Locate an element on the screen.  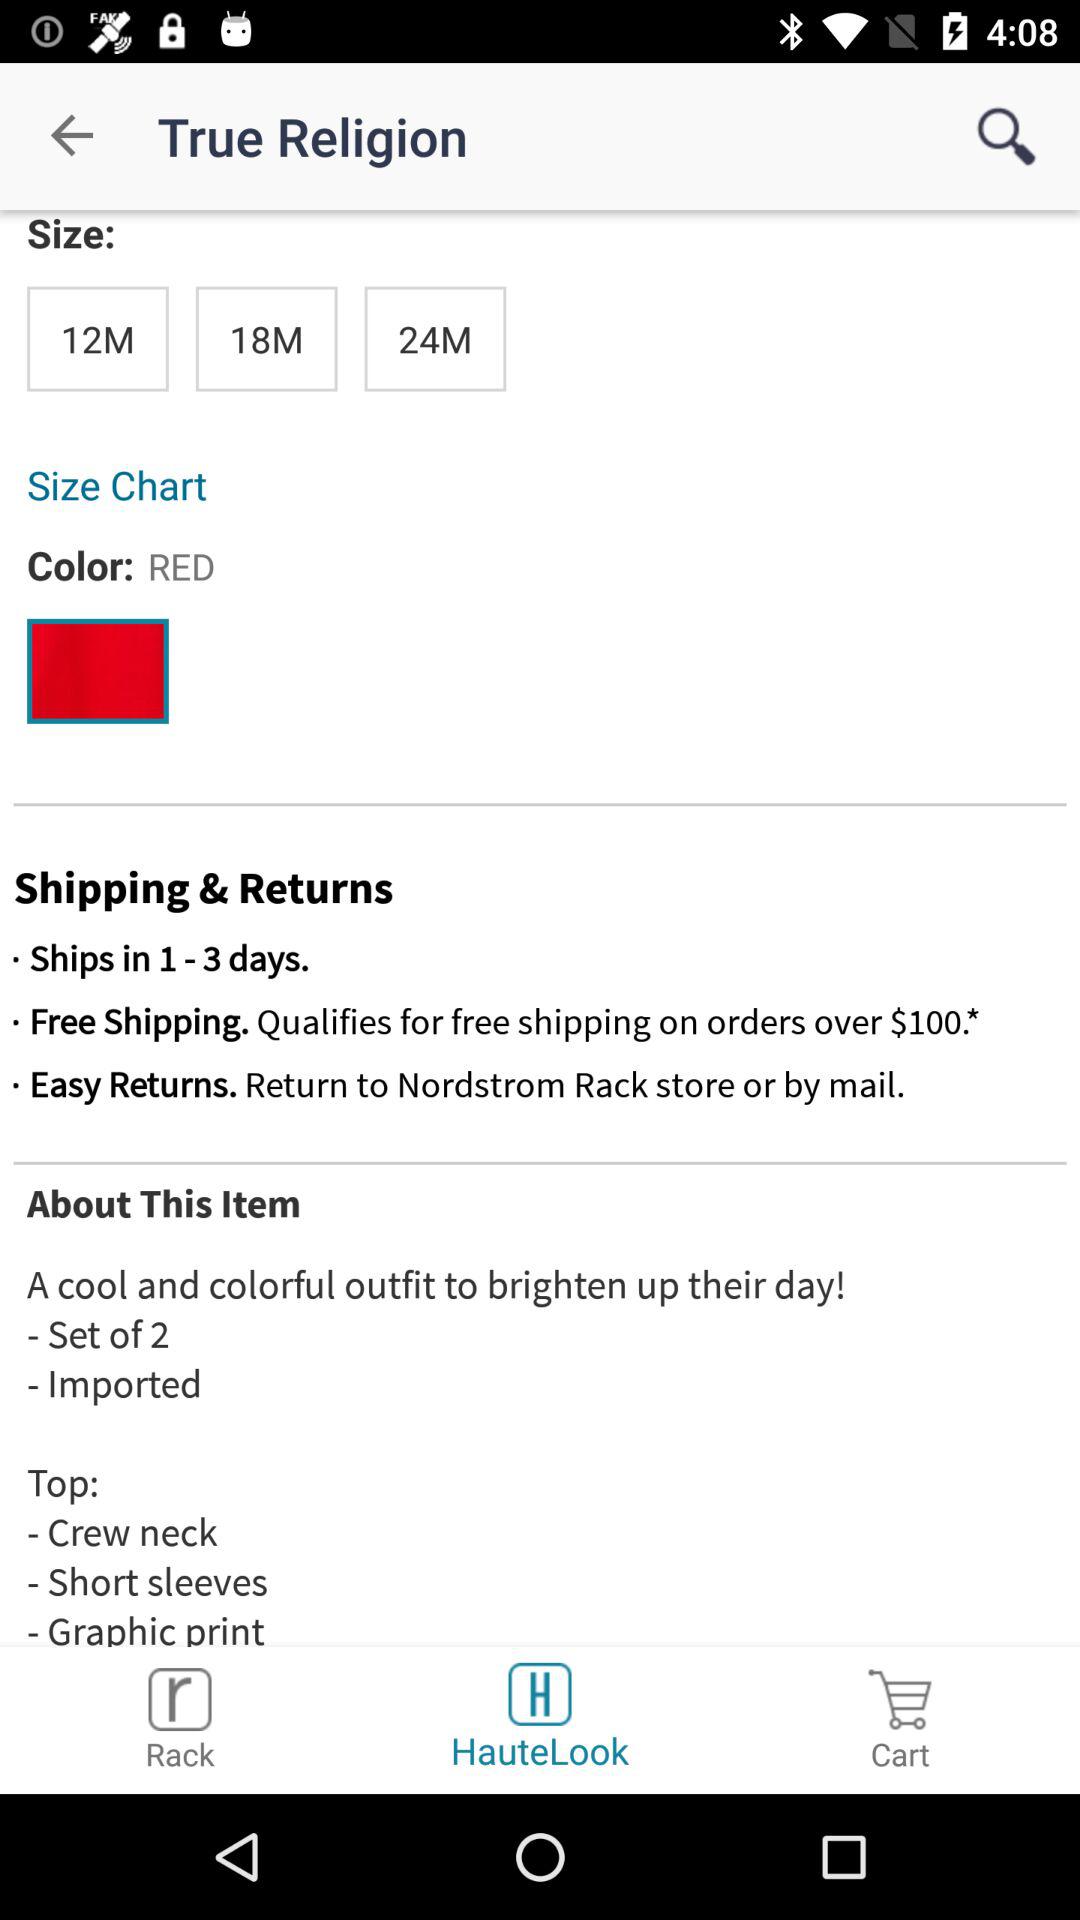
launch the item above the size chart is located at coordinates (98, 338).